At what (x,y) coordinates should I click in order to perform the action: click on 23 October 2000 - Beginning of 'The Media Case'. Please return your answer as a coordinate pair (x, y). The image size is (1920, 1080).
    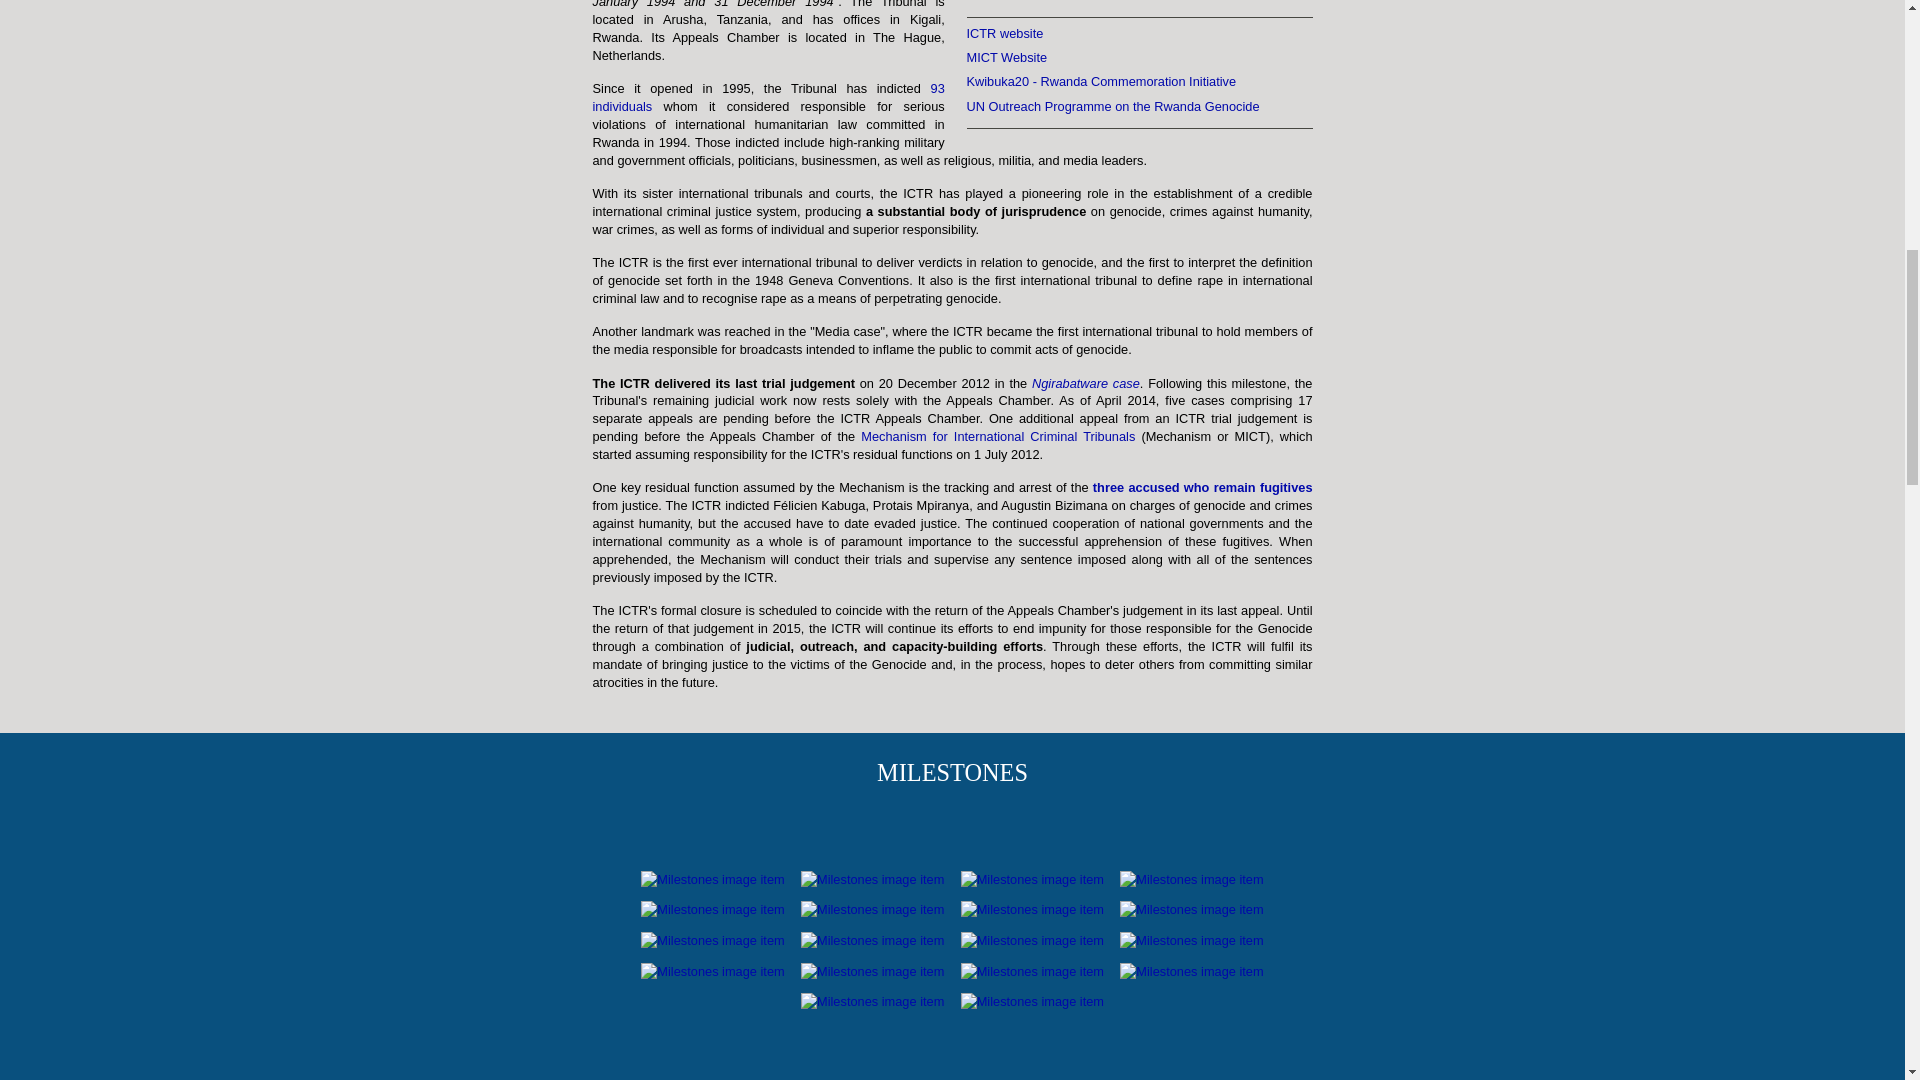
    Looking at the image, I should click on (714, 940).